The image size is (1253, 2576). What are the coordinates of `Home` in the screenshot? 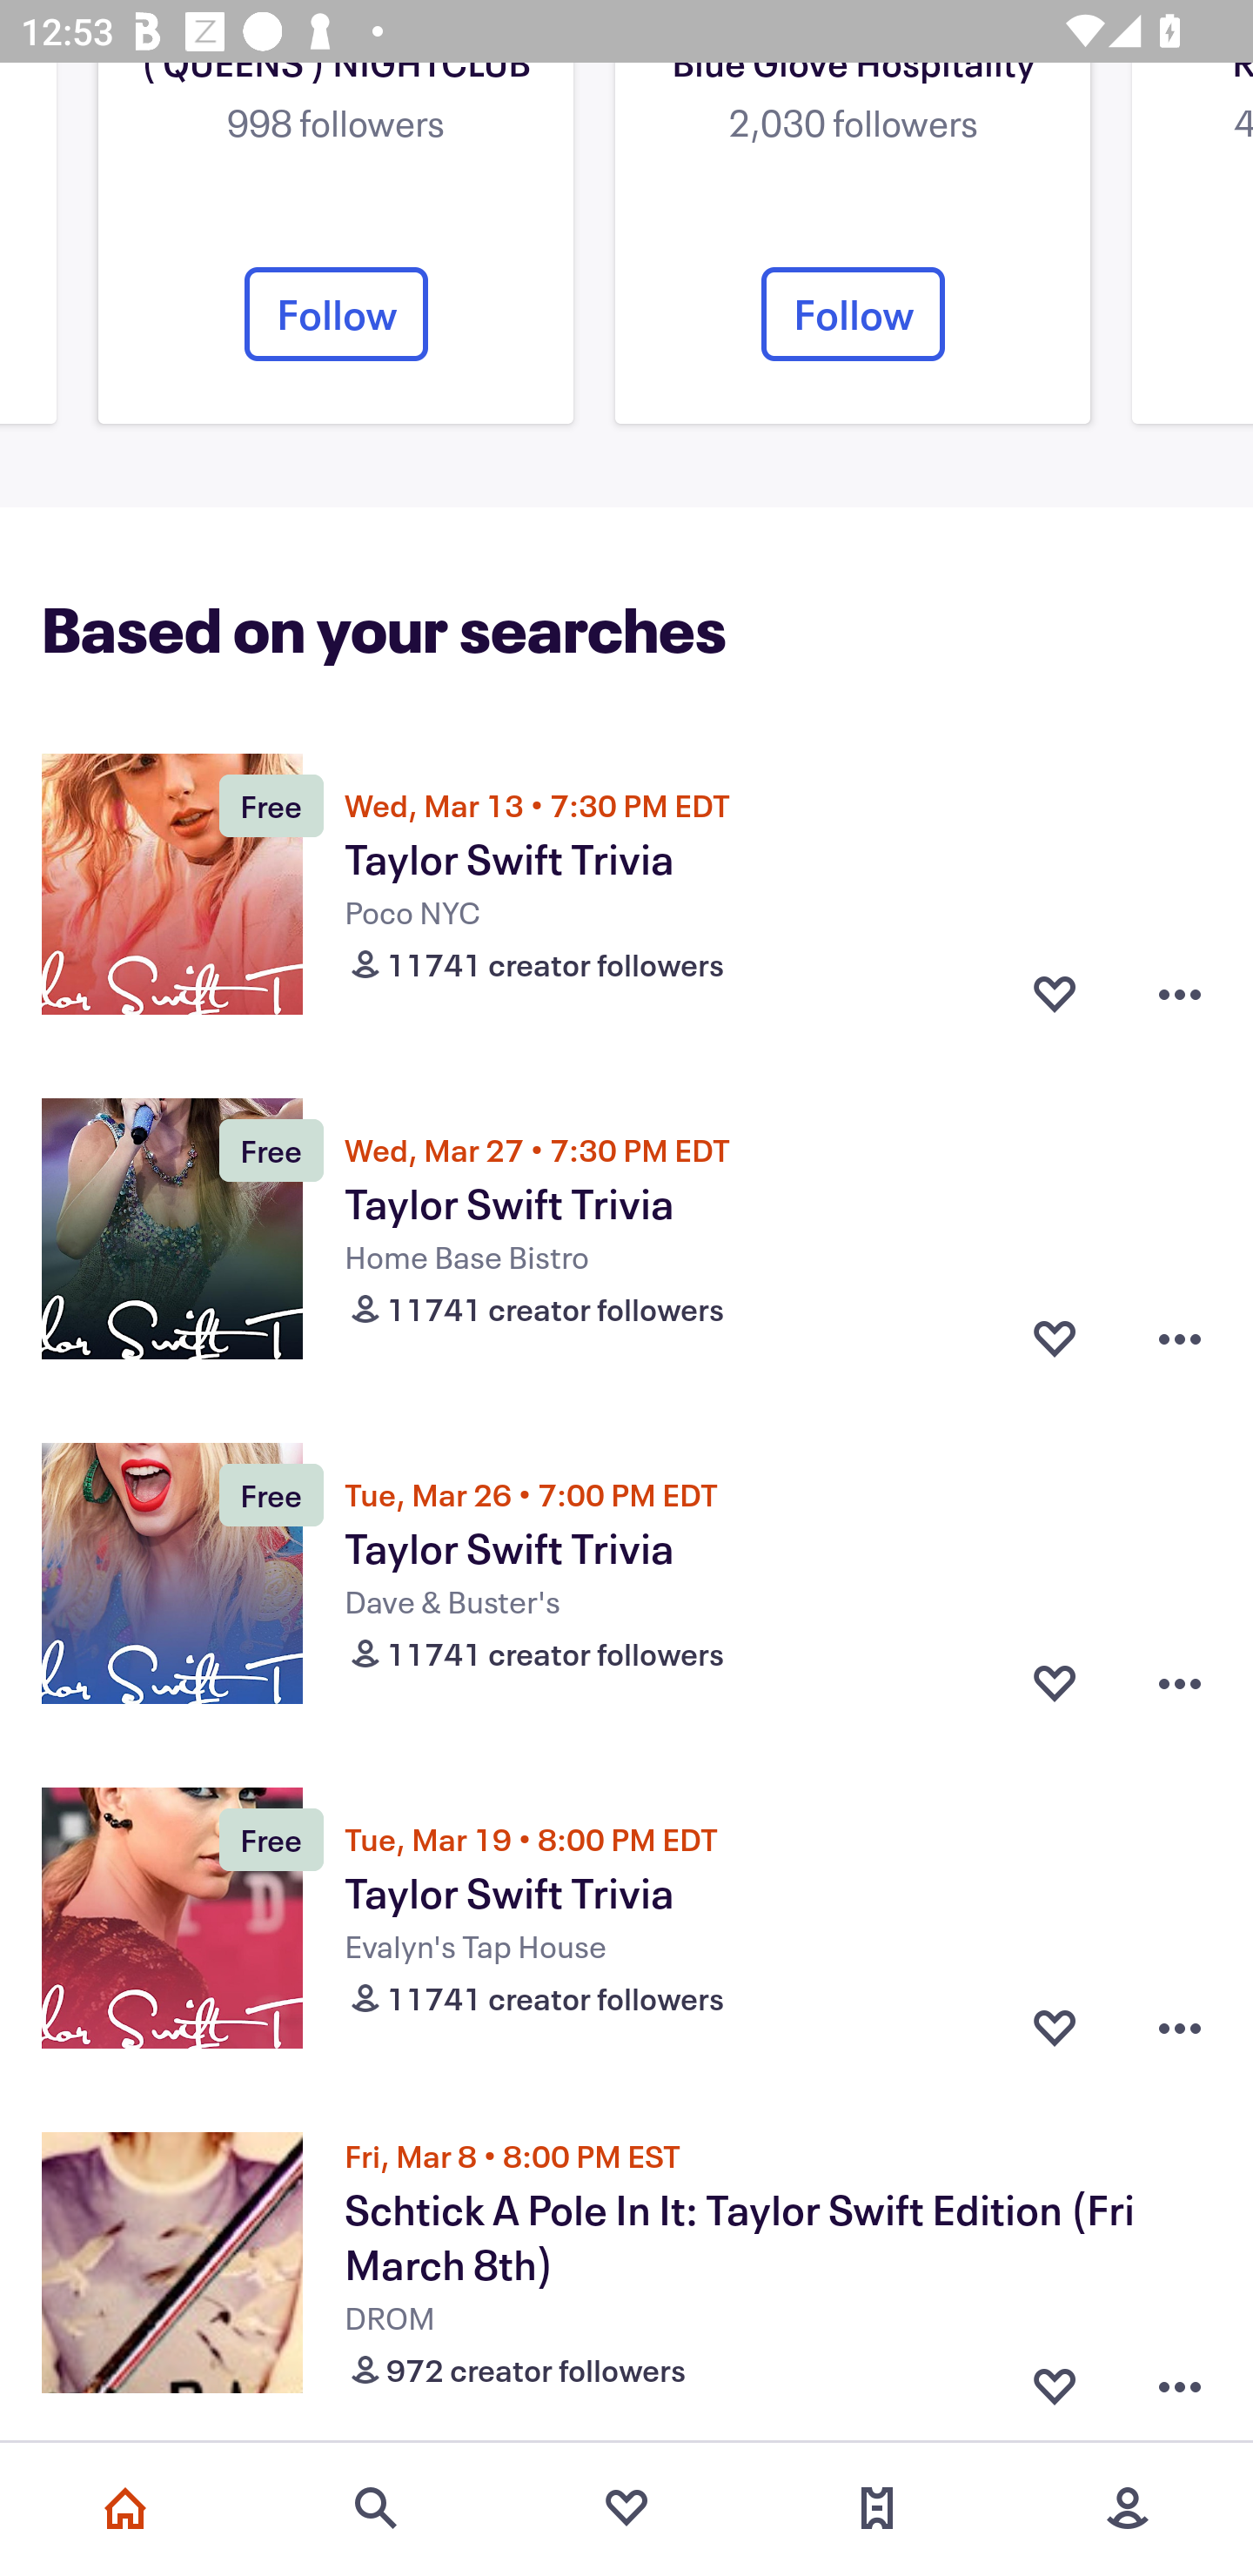 It's located at (125, 2508).